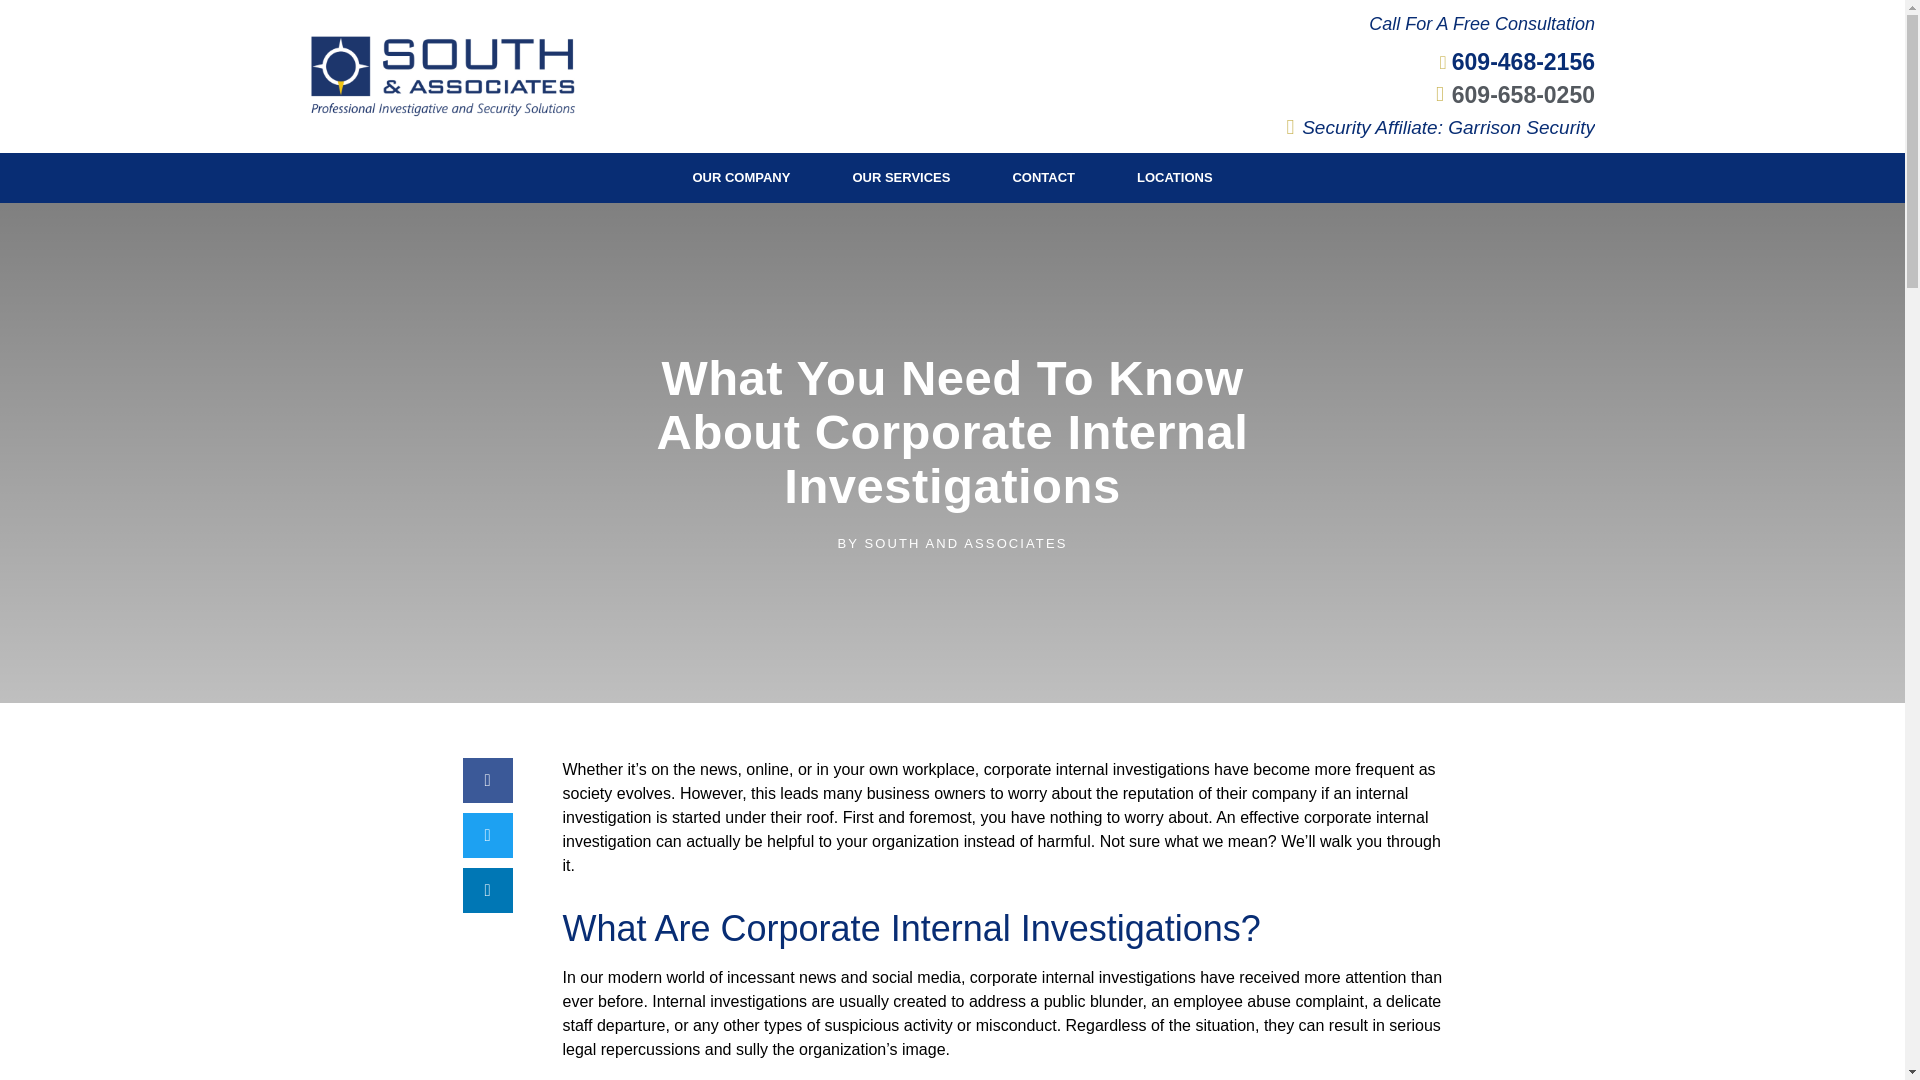  What do you see at coordinates (1431, 127) in the screenshot?
I see `Security Affiliate: Garrison Security` at bounding box center [1431, 127].